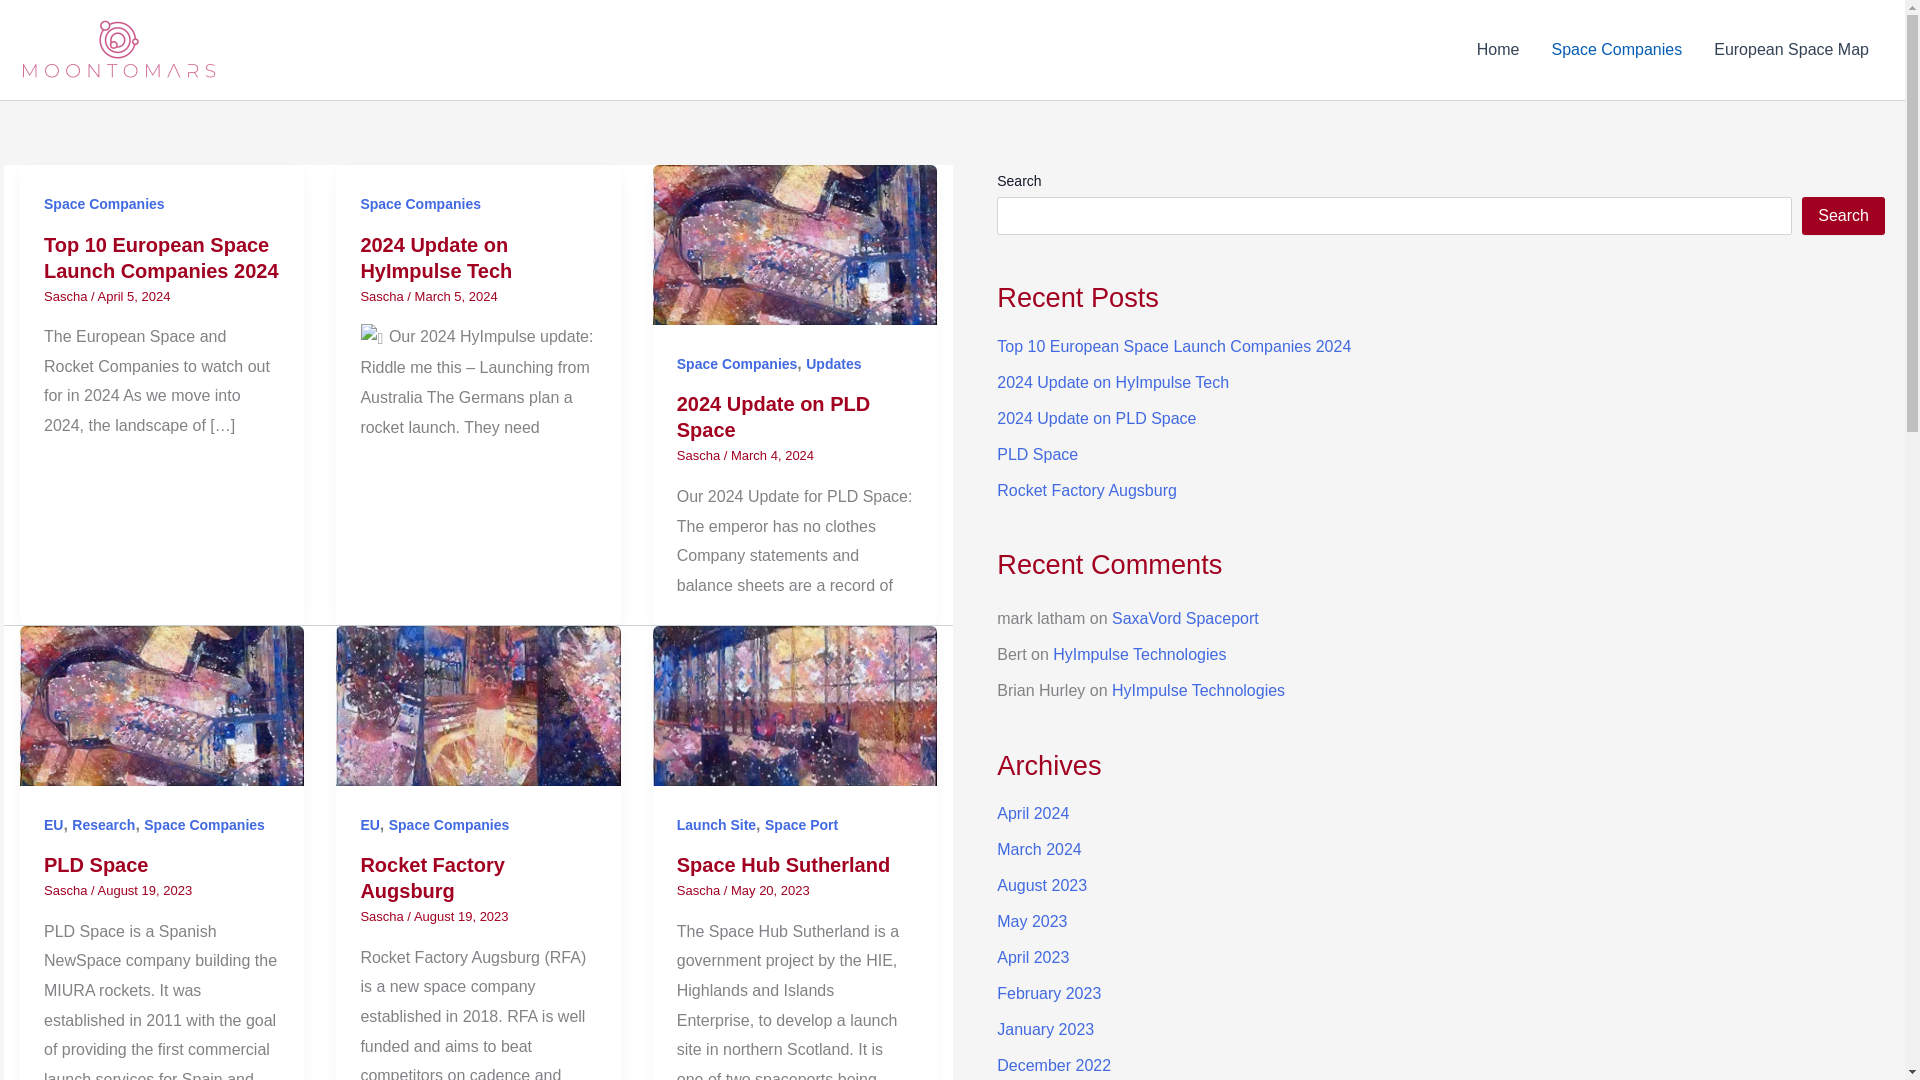  I want to click on Space Companies, so click(204, 824).